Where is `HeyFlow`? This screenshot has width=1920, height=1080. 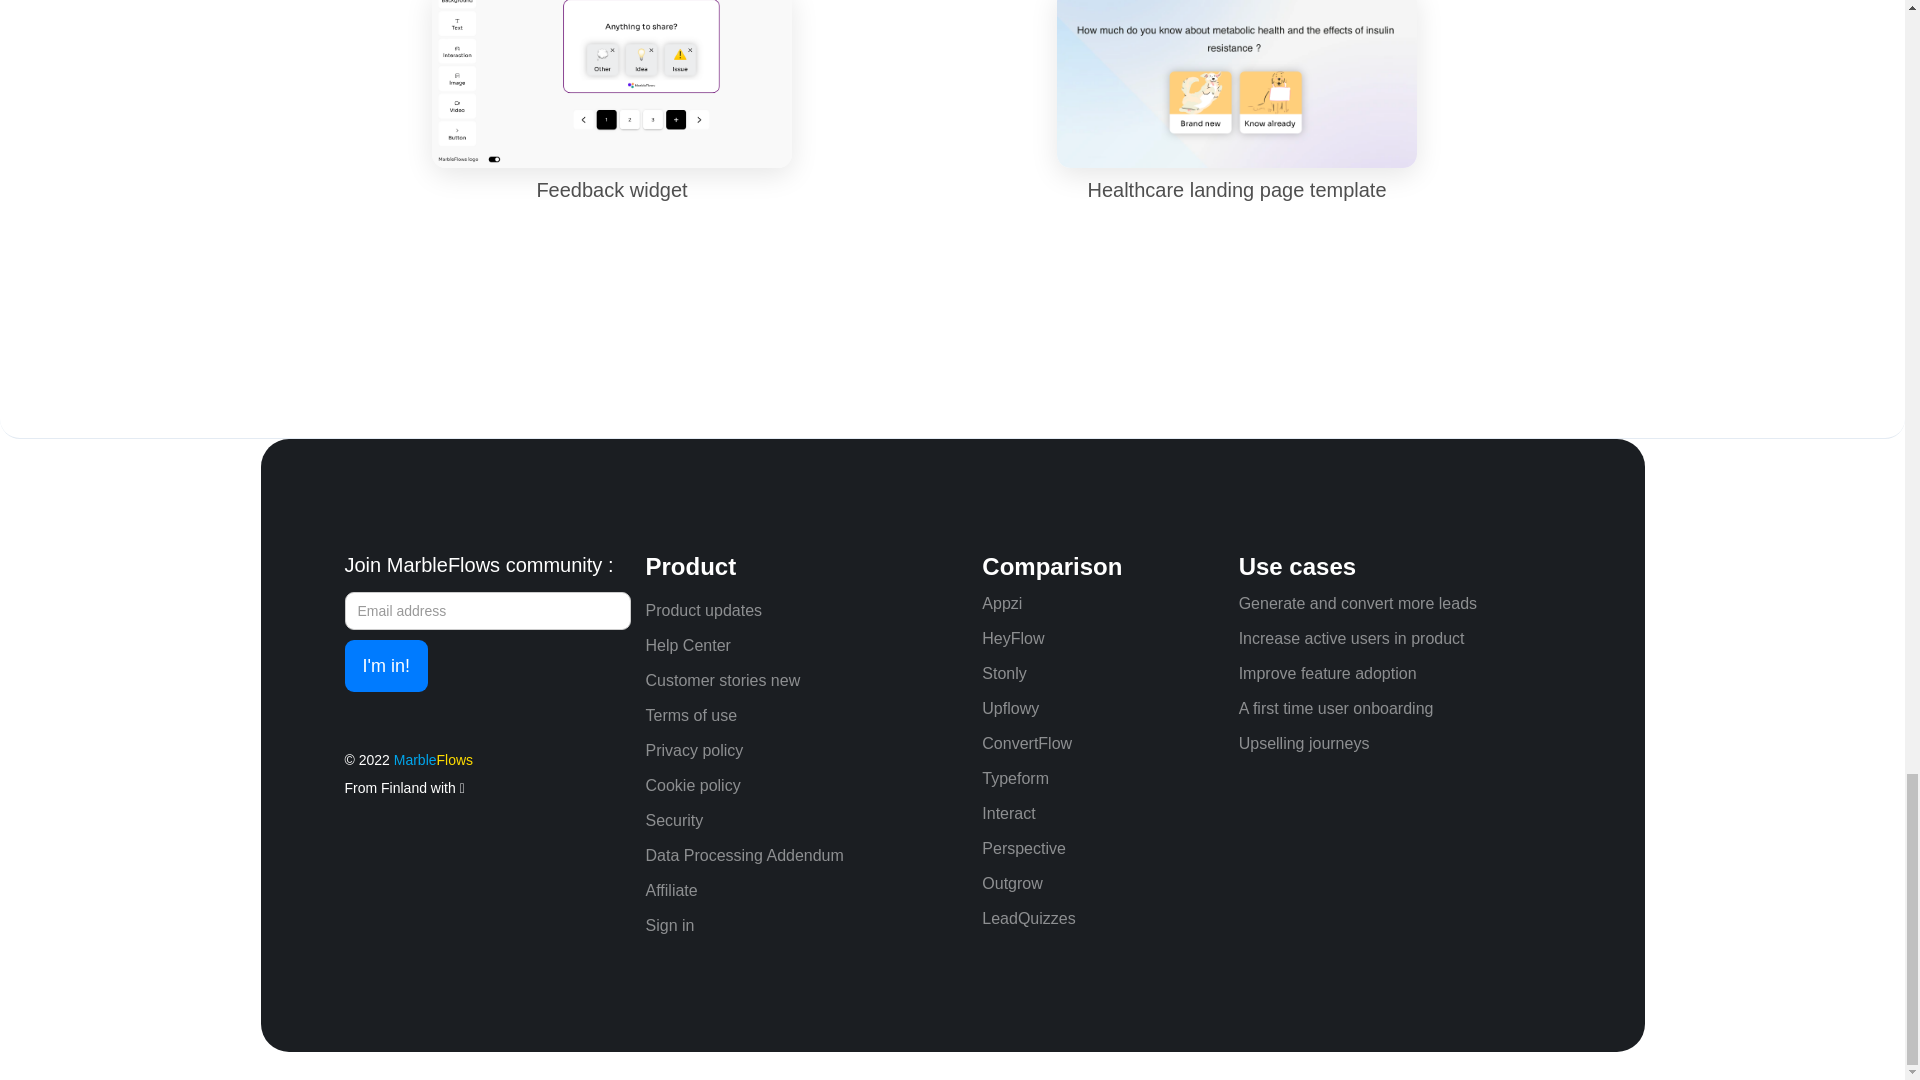
HeyFlow is located at coordinates (1012, 639).